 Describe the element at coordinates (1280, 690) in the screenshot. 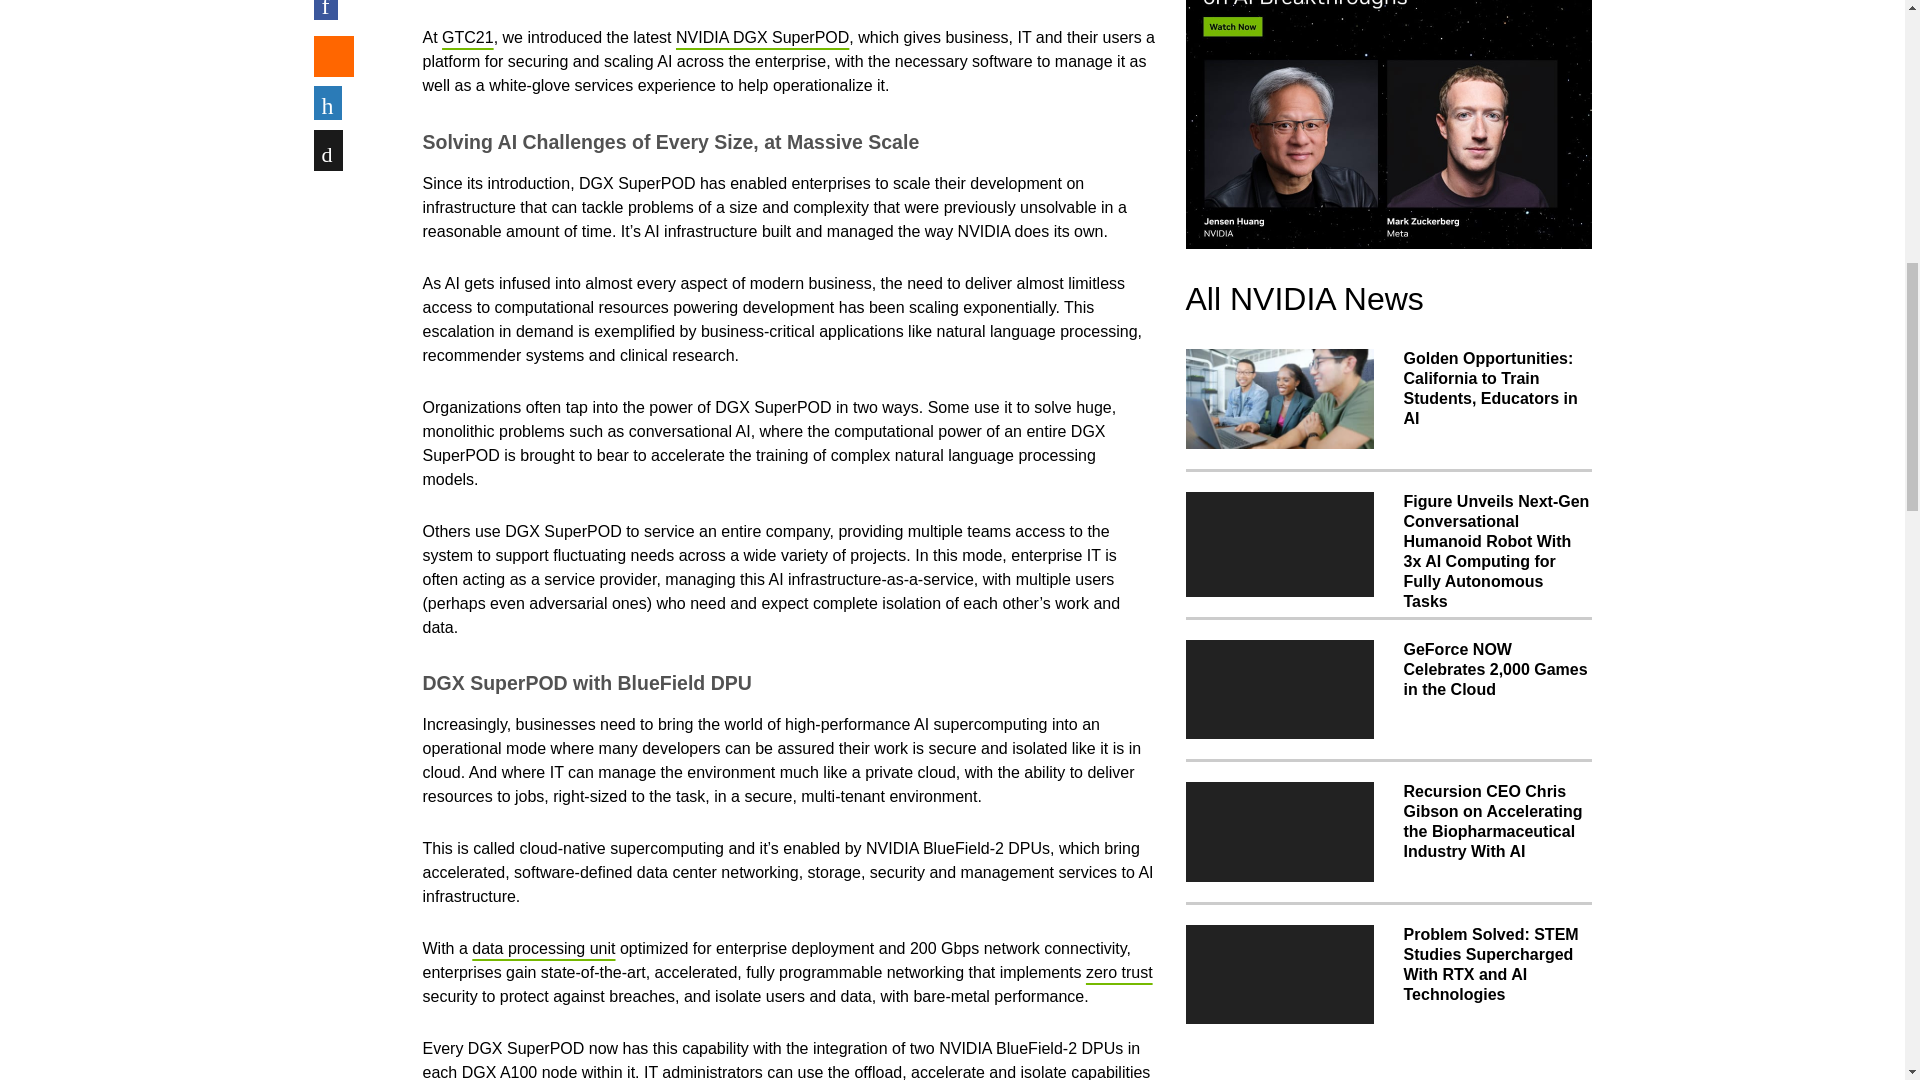

I see `GeForce NOW Celebrates 2,000 Games in the Cloud` at that location.